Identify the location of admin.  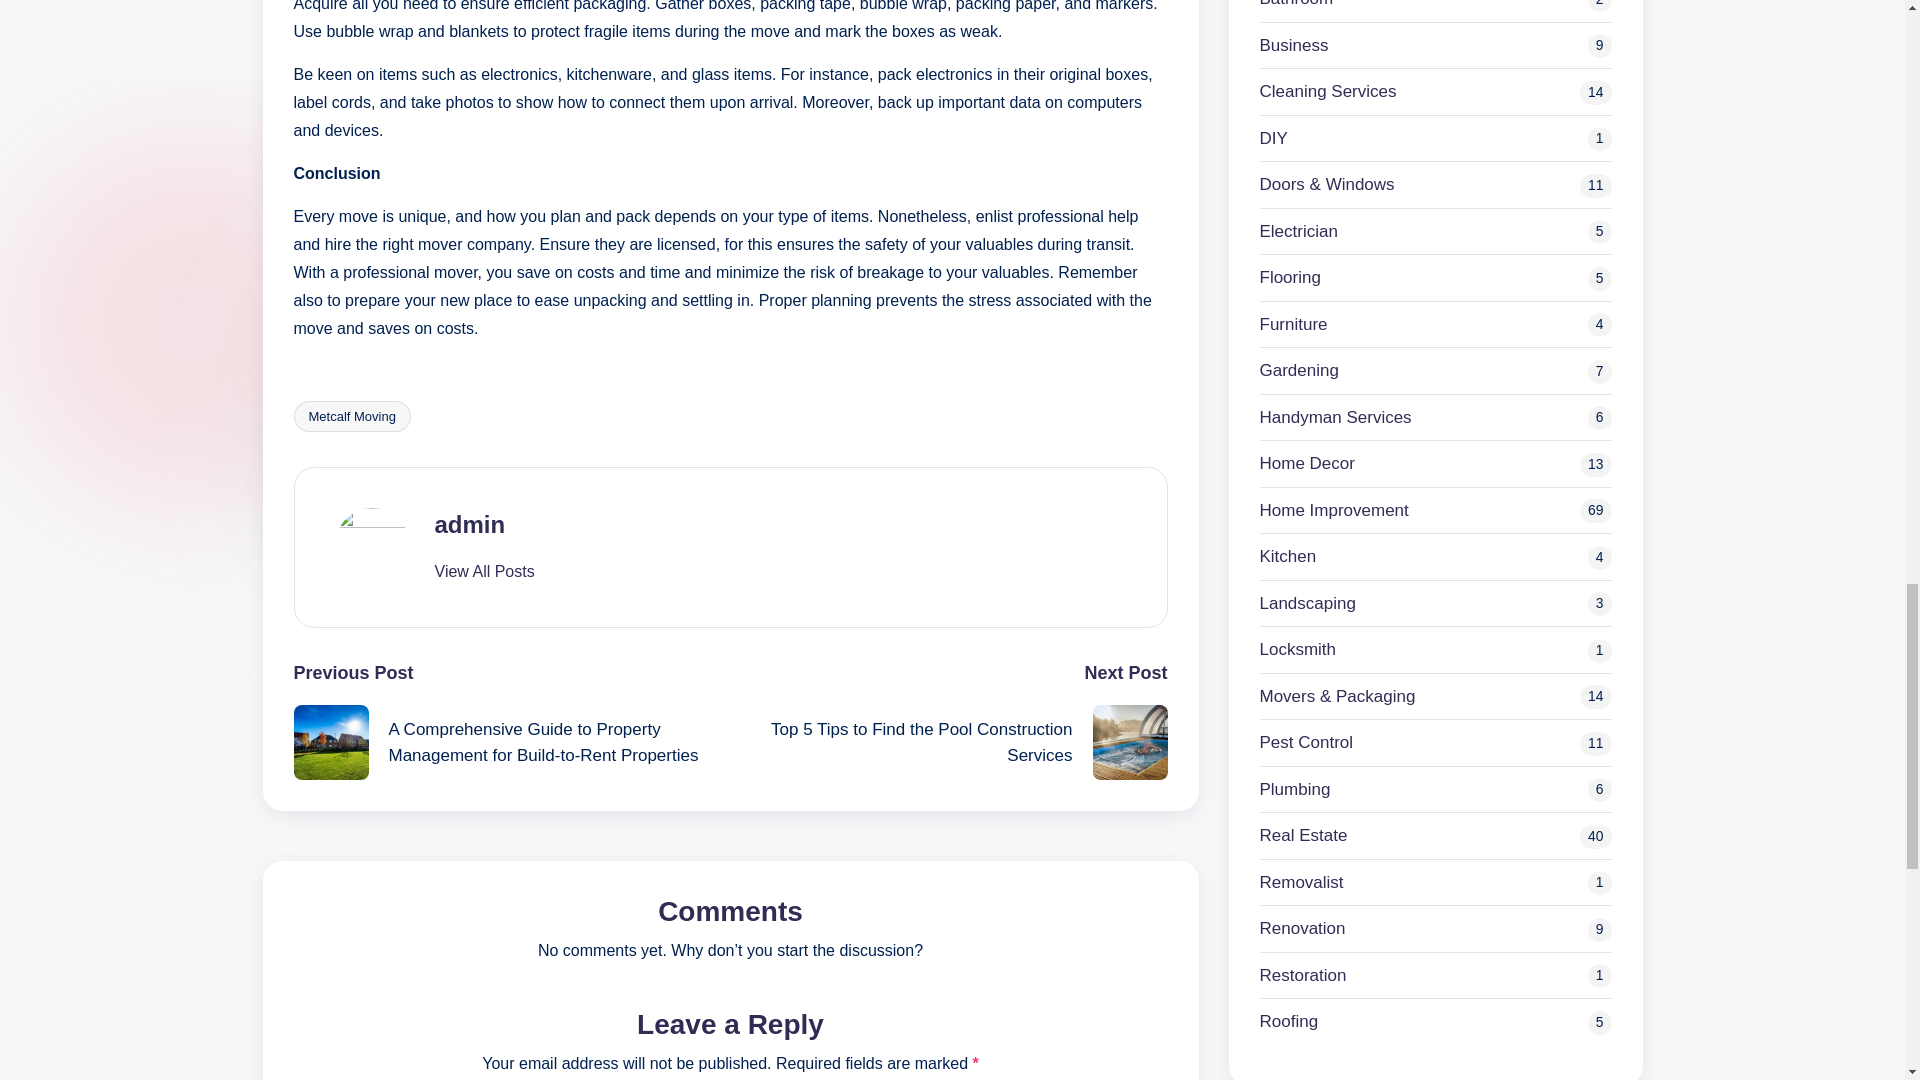
(468, 524).